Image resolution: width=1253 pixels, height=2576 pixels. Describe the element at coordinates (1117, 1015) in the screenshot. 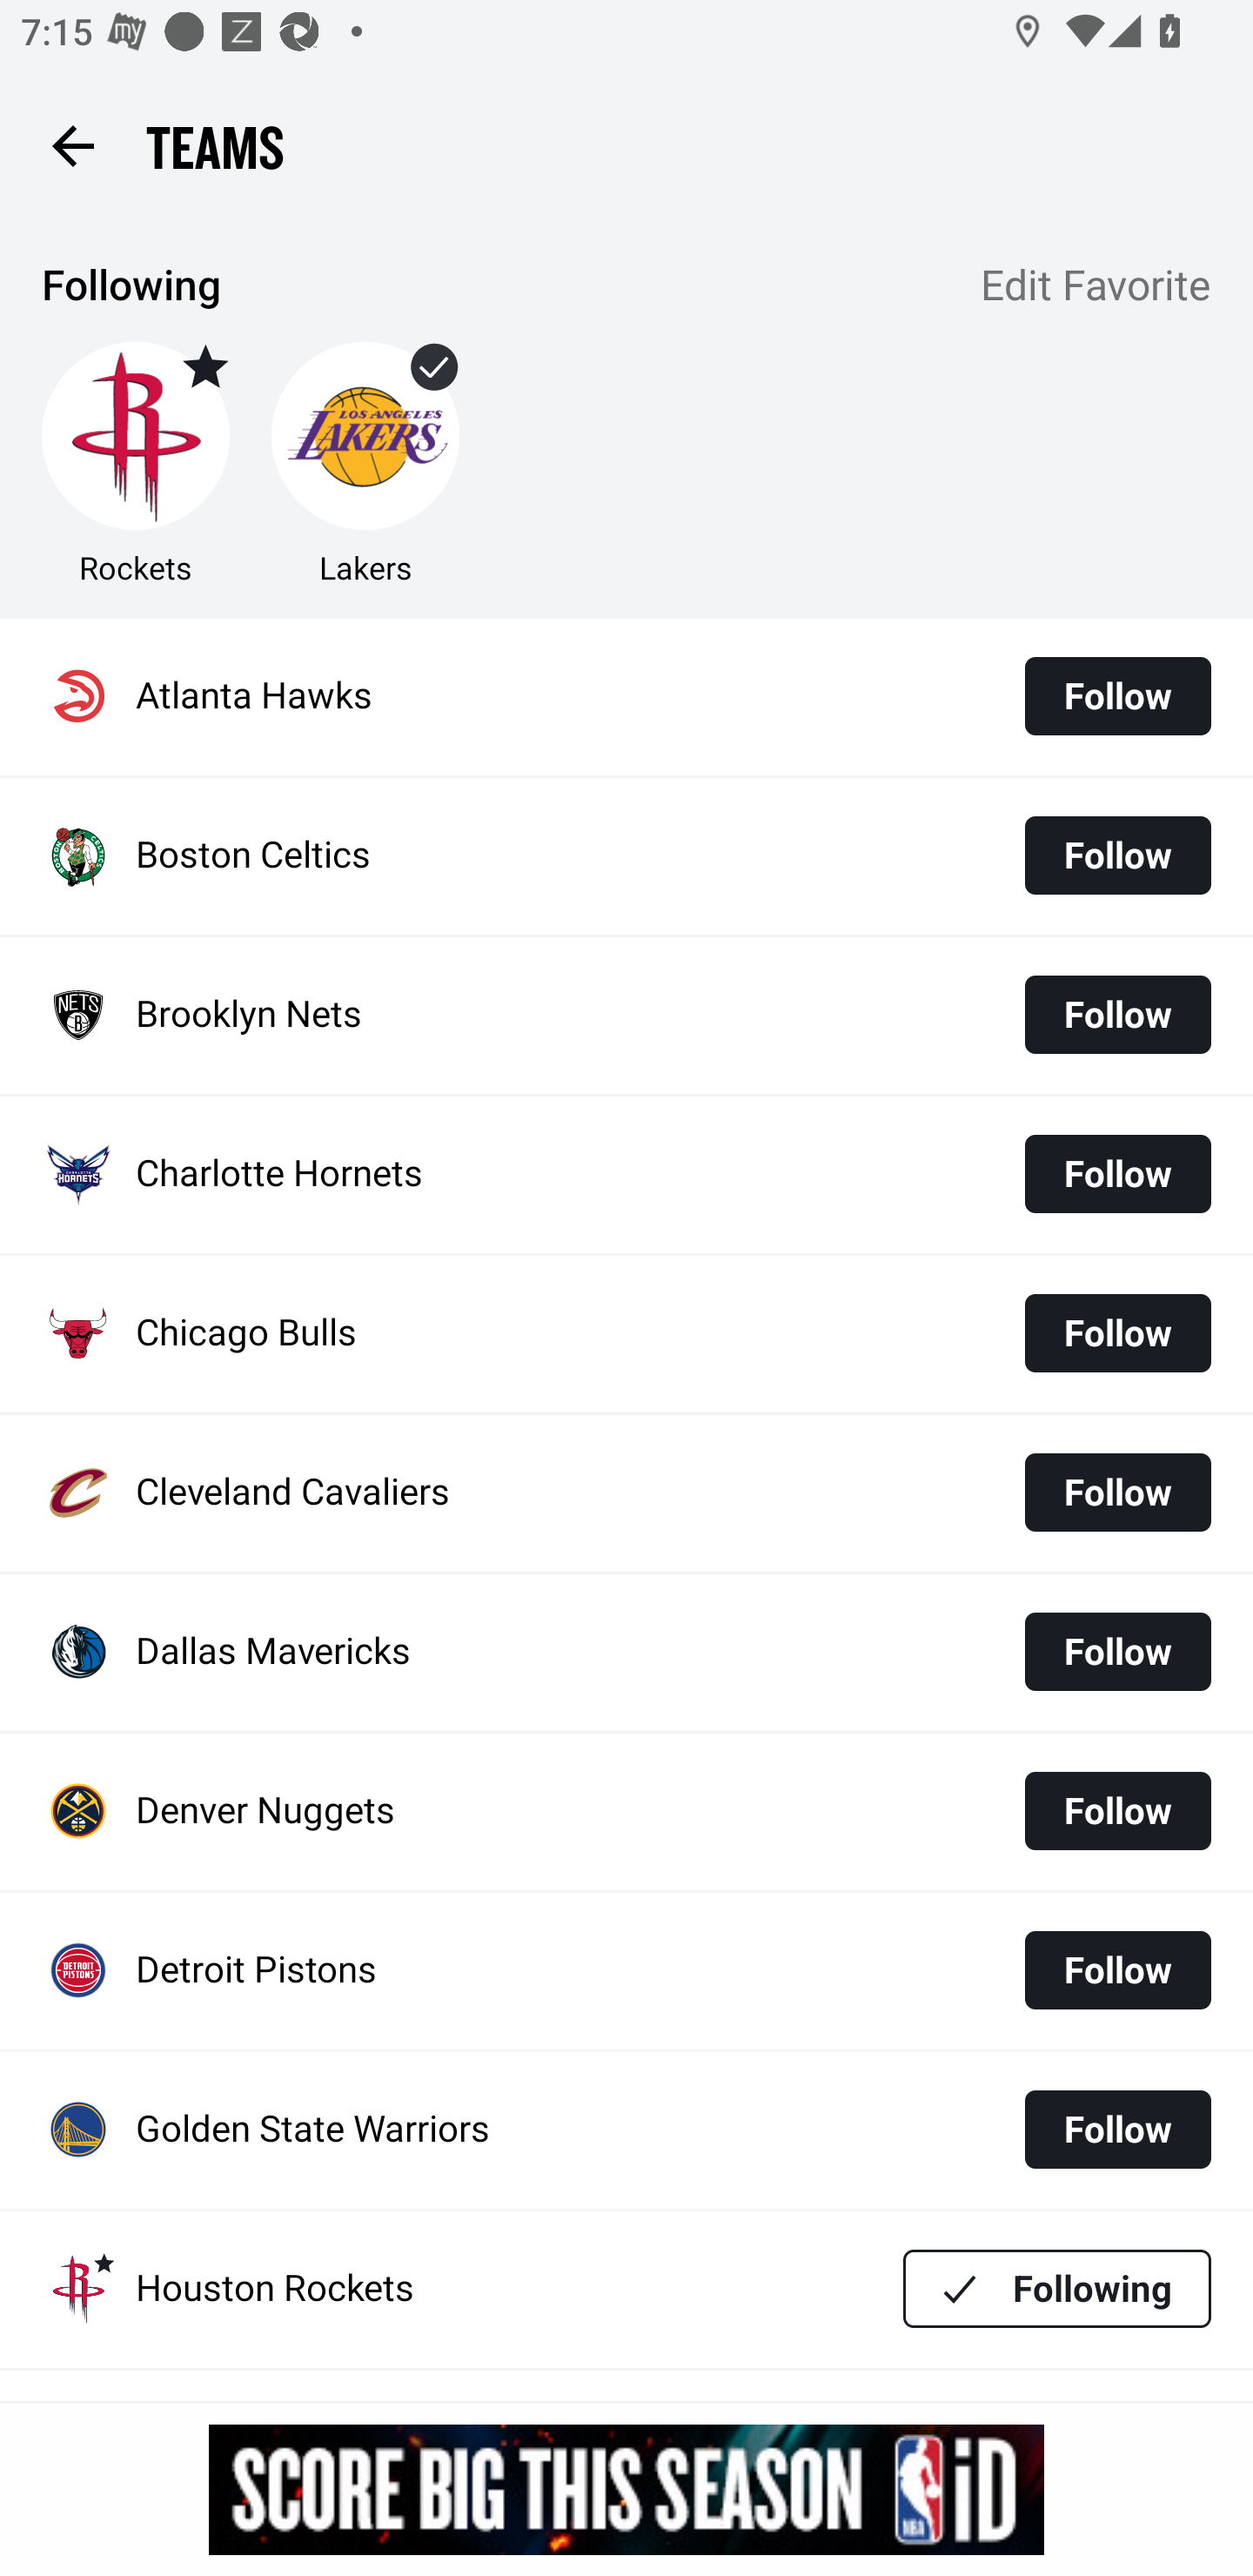

I see `Follow` at that location.